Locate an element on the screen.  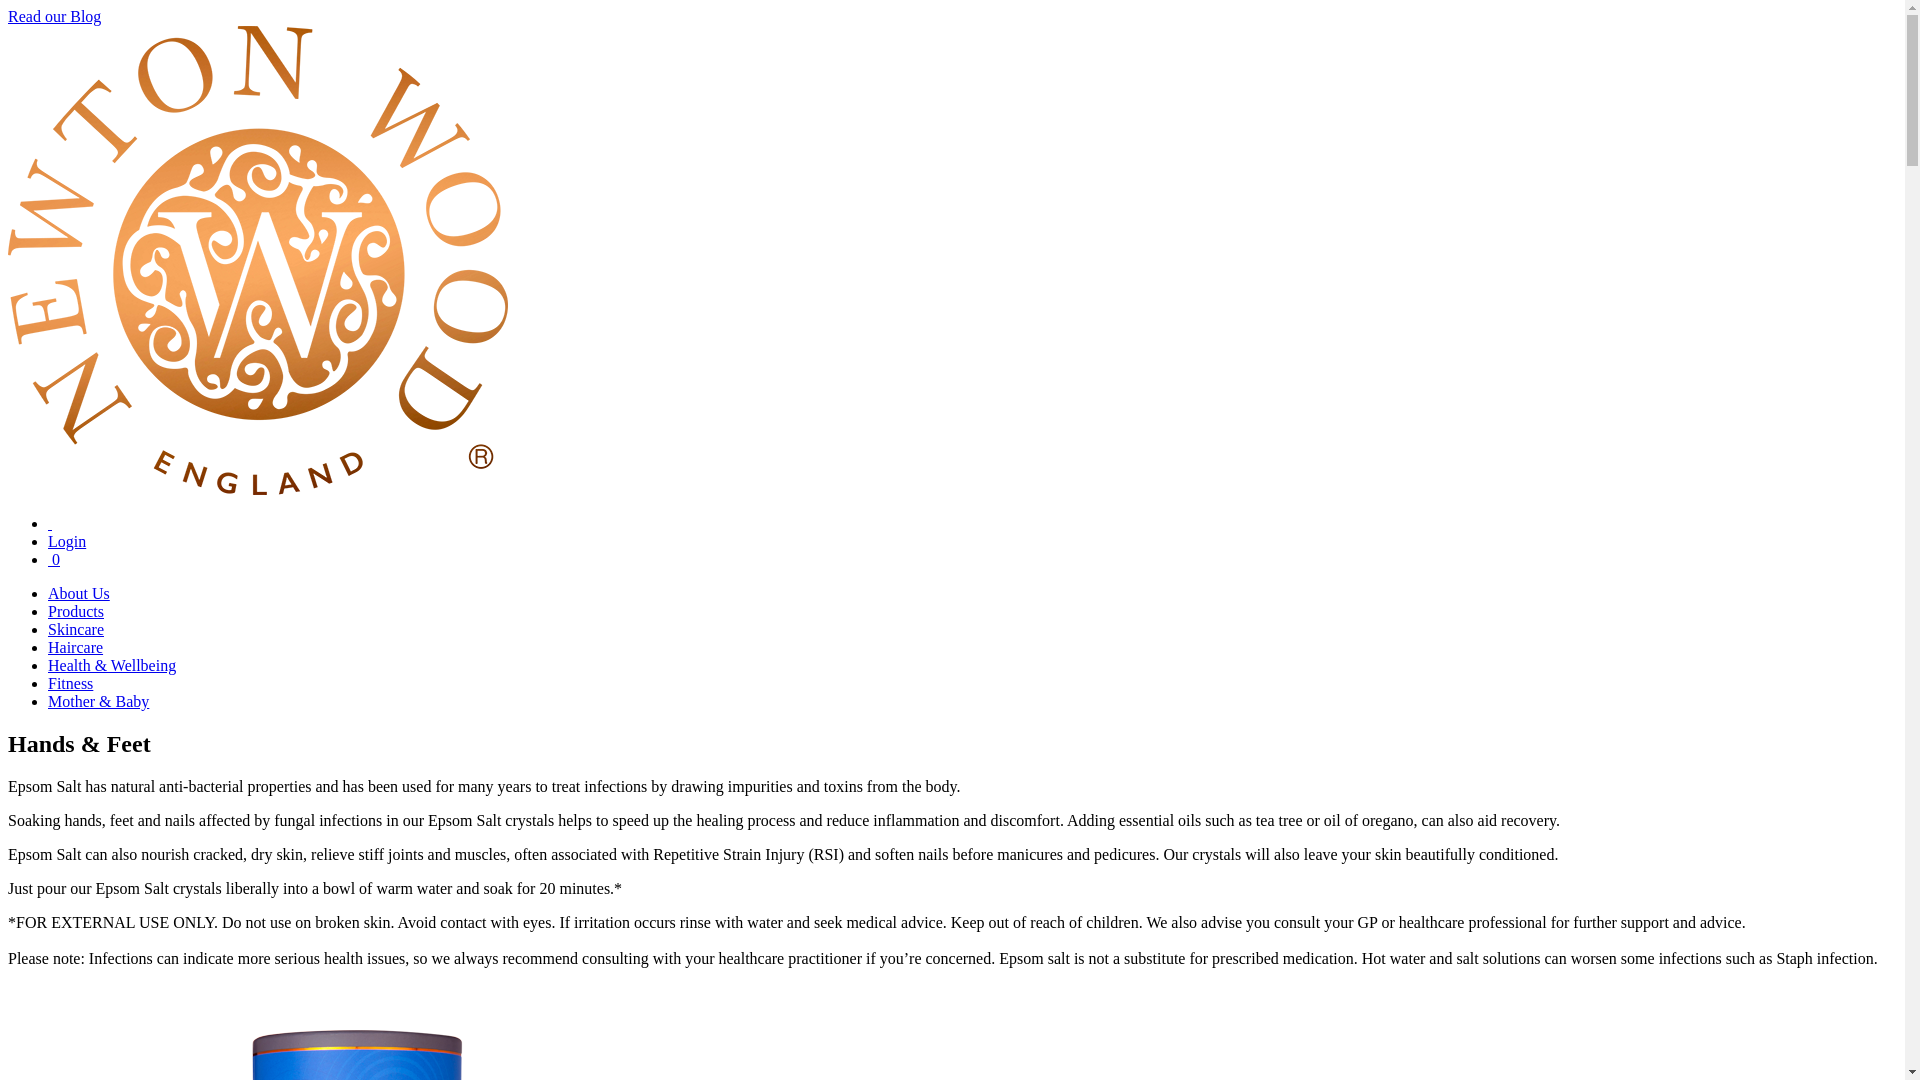
Haircare is located at coordinates (76, 647).